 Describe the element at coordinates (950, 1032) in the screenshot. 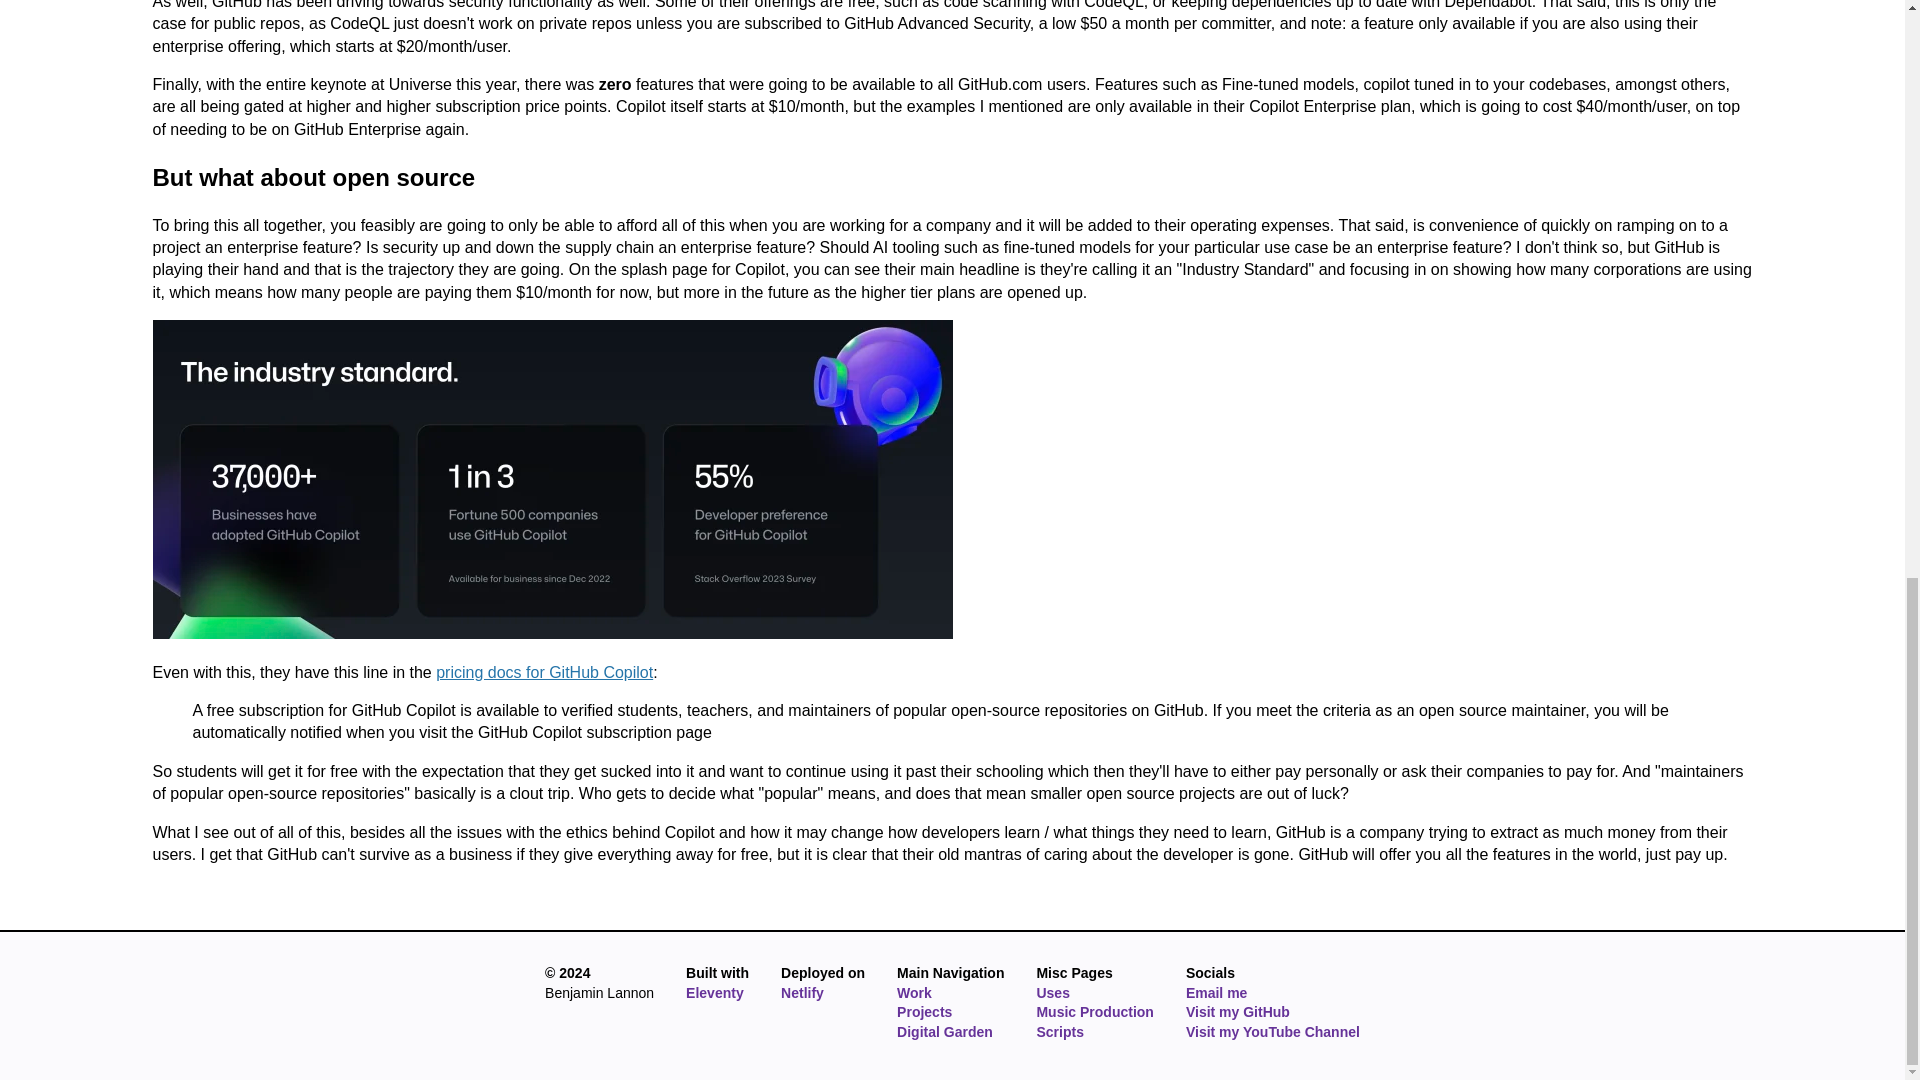

I see `Digital Garden` at that location.